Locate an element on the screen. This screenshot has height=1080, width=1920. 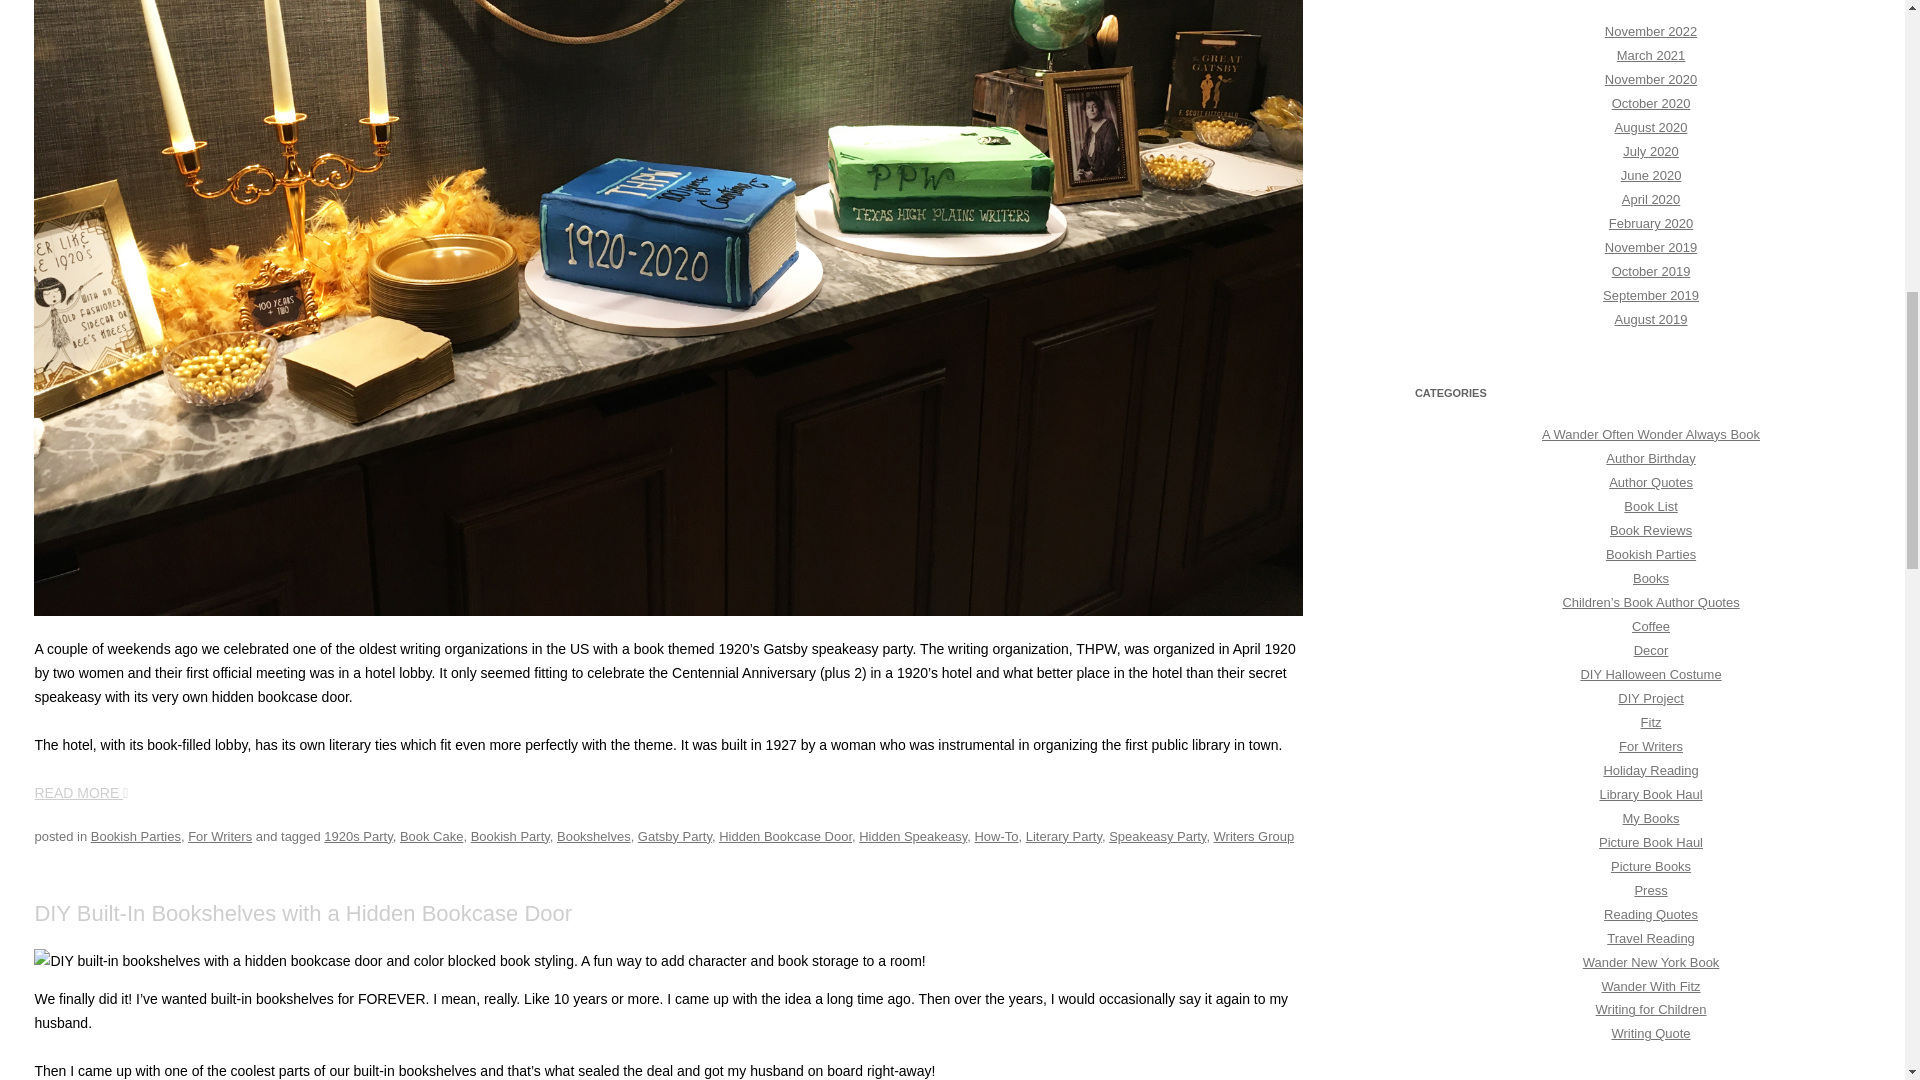
Bookshelves is located at coordinates (594, 836).